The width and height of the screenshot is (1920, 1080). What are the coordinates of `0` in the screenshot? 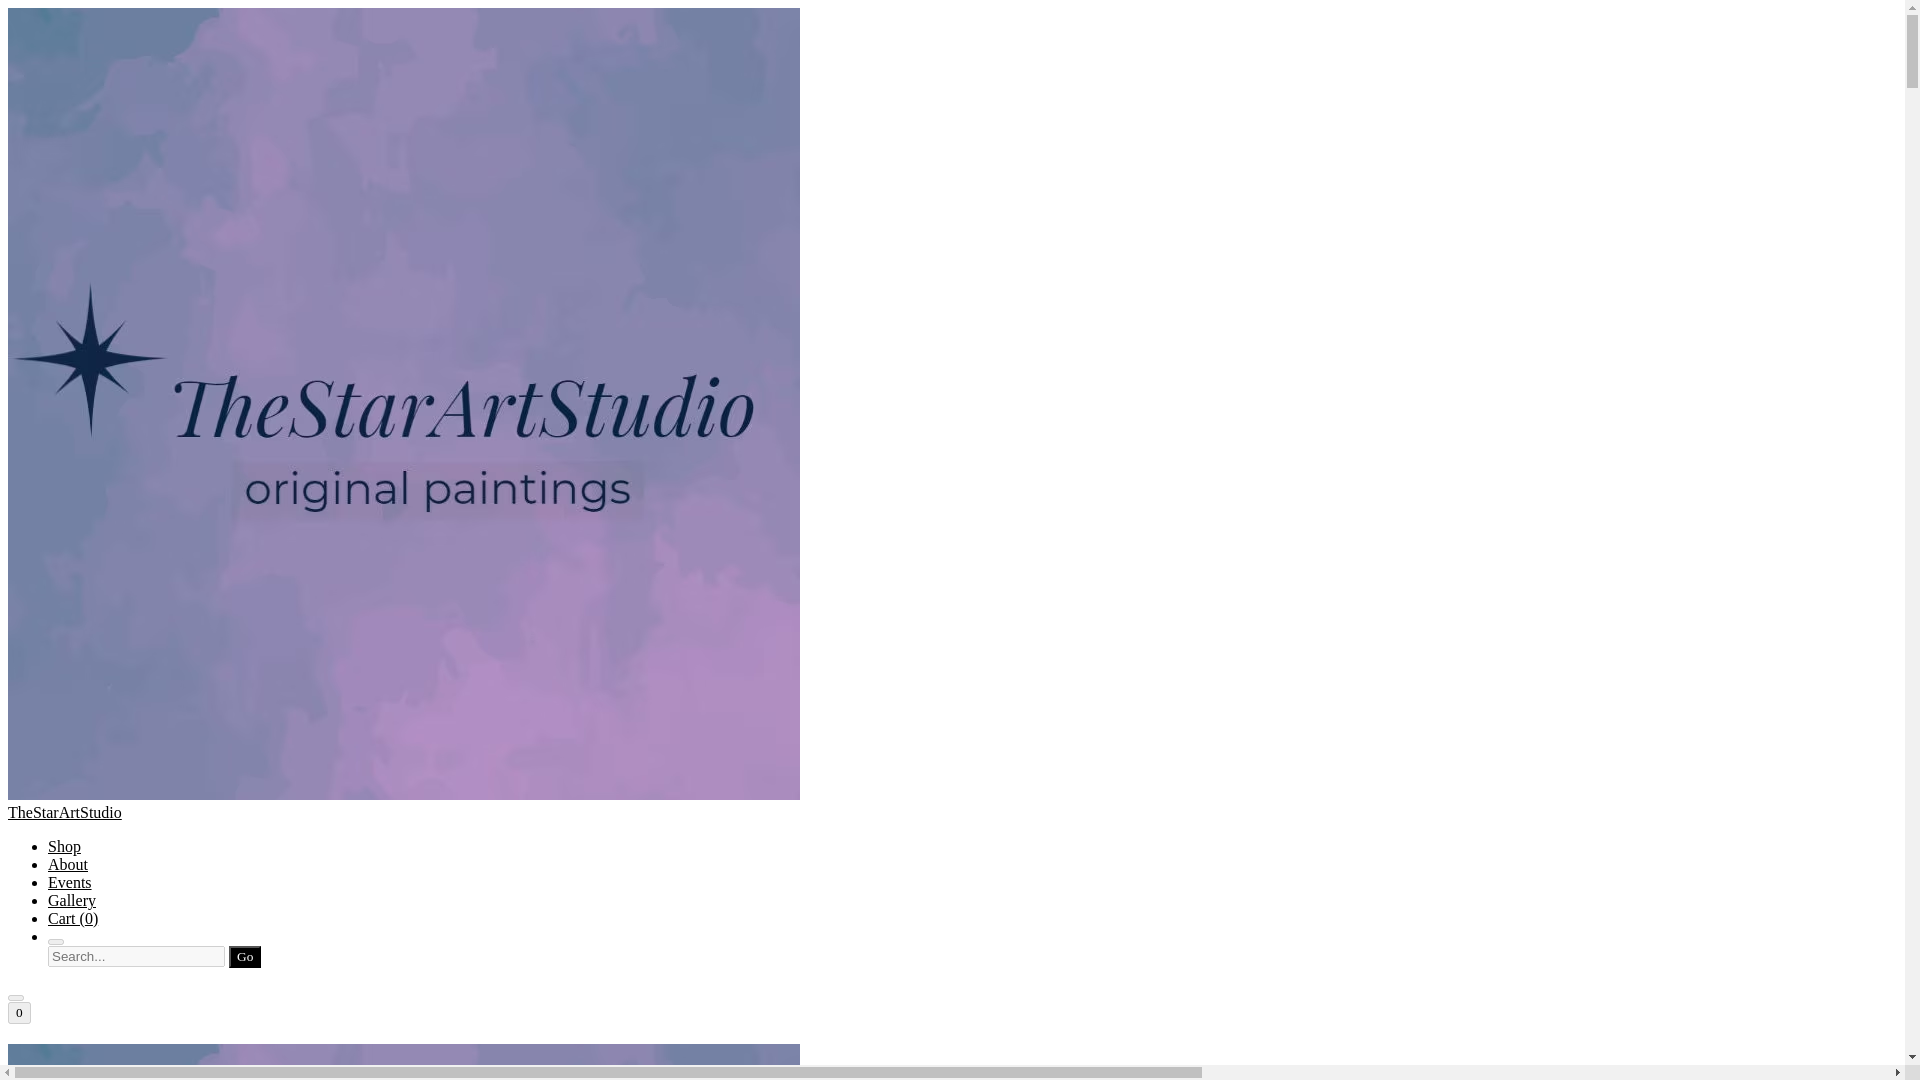 It's located at (18, 1012).